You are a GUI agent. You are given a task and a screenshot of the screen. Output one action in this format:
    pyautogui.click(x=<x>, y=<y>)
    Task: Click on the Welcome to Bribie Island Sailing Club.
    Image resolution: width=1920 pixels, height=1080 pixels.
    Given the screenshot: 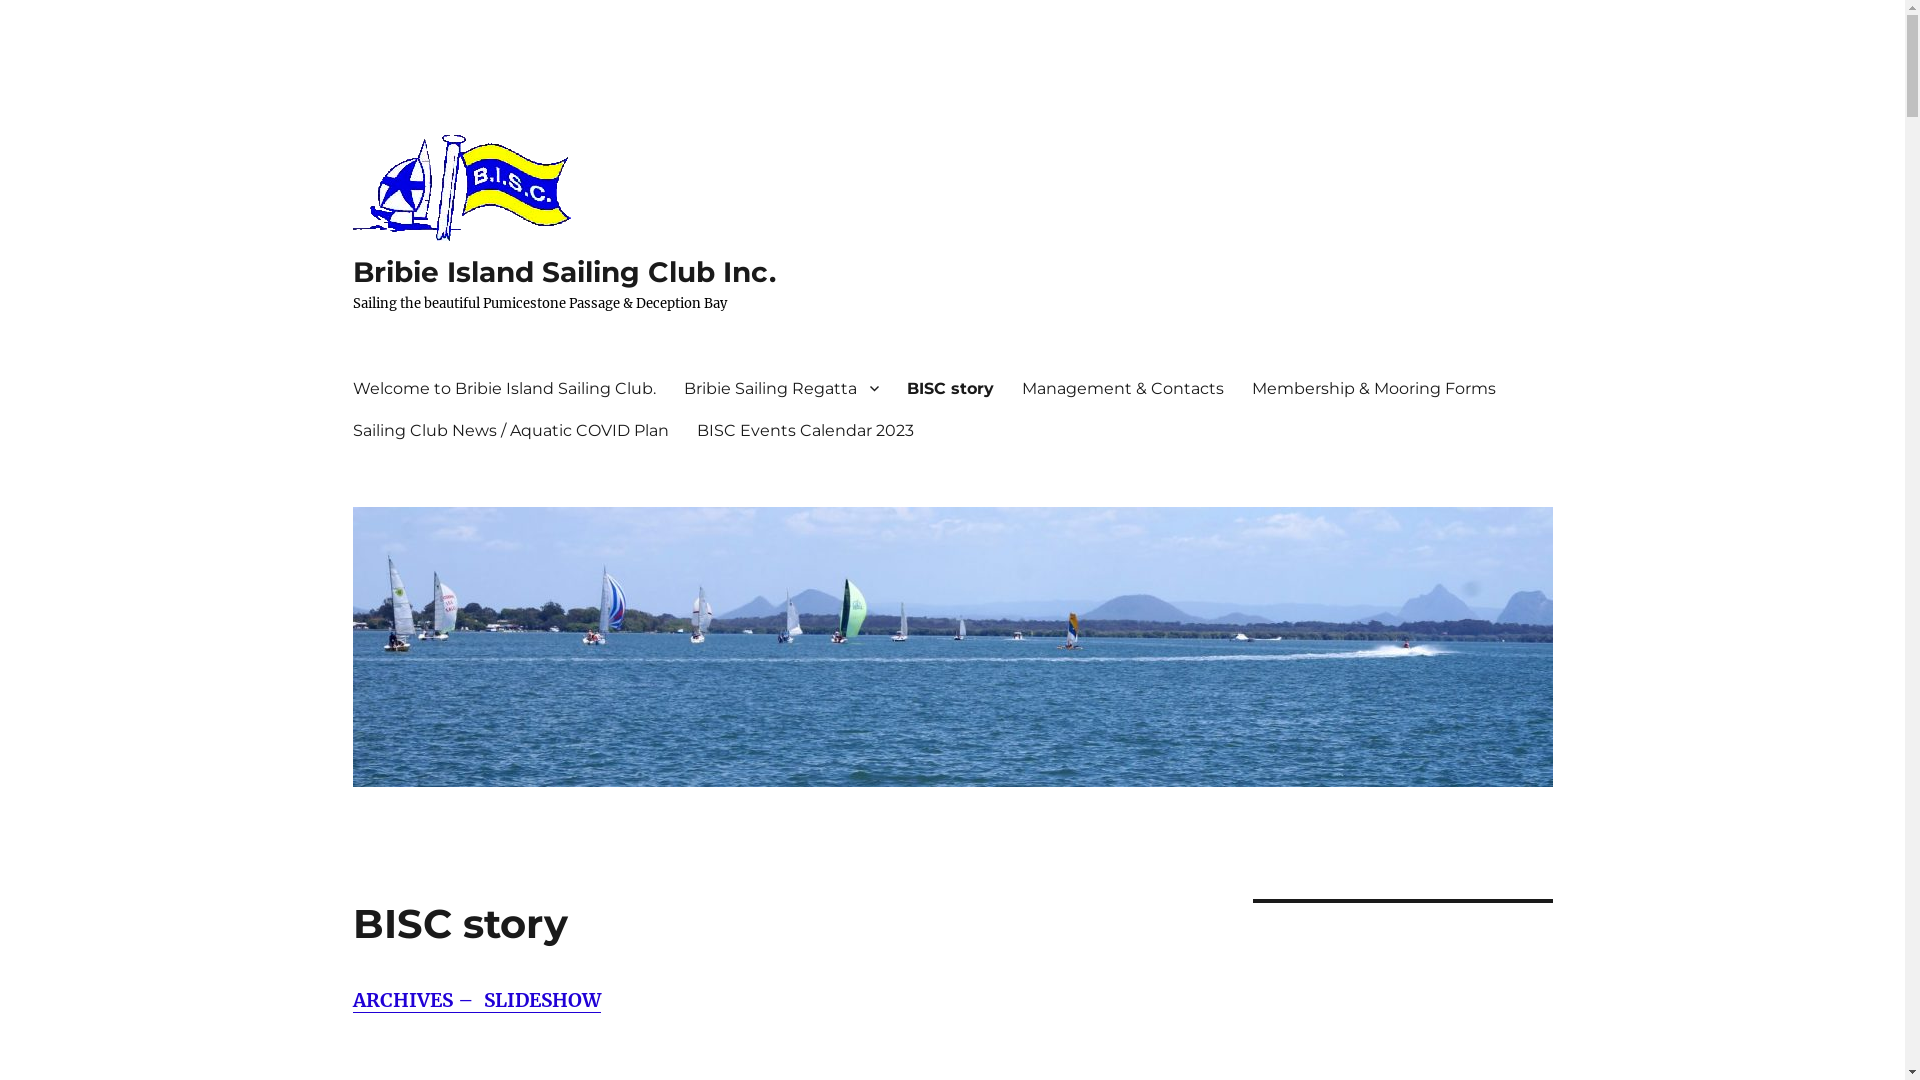 What is the action you would take?
    pyautogui.click(x=504, y=388)
    